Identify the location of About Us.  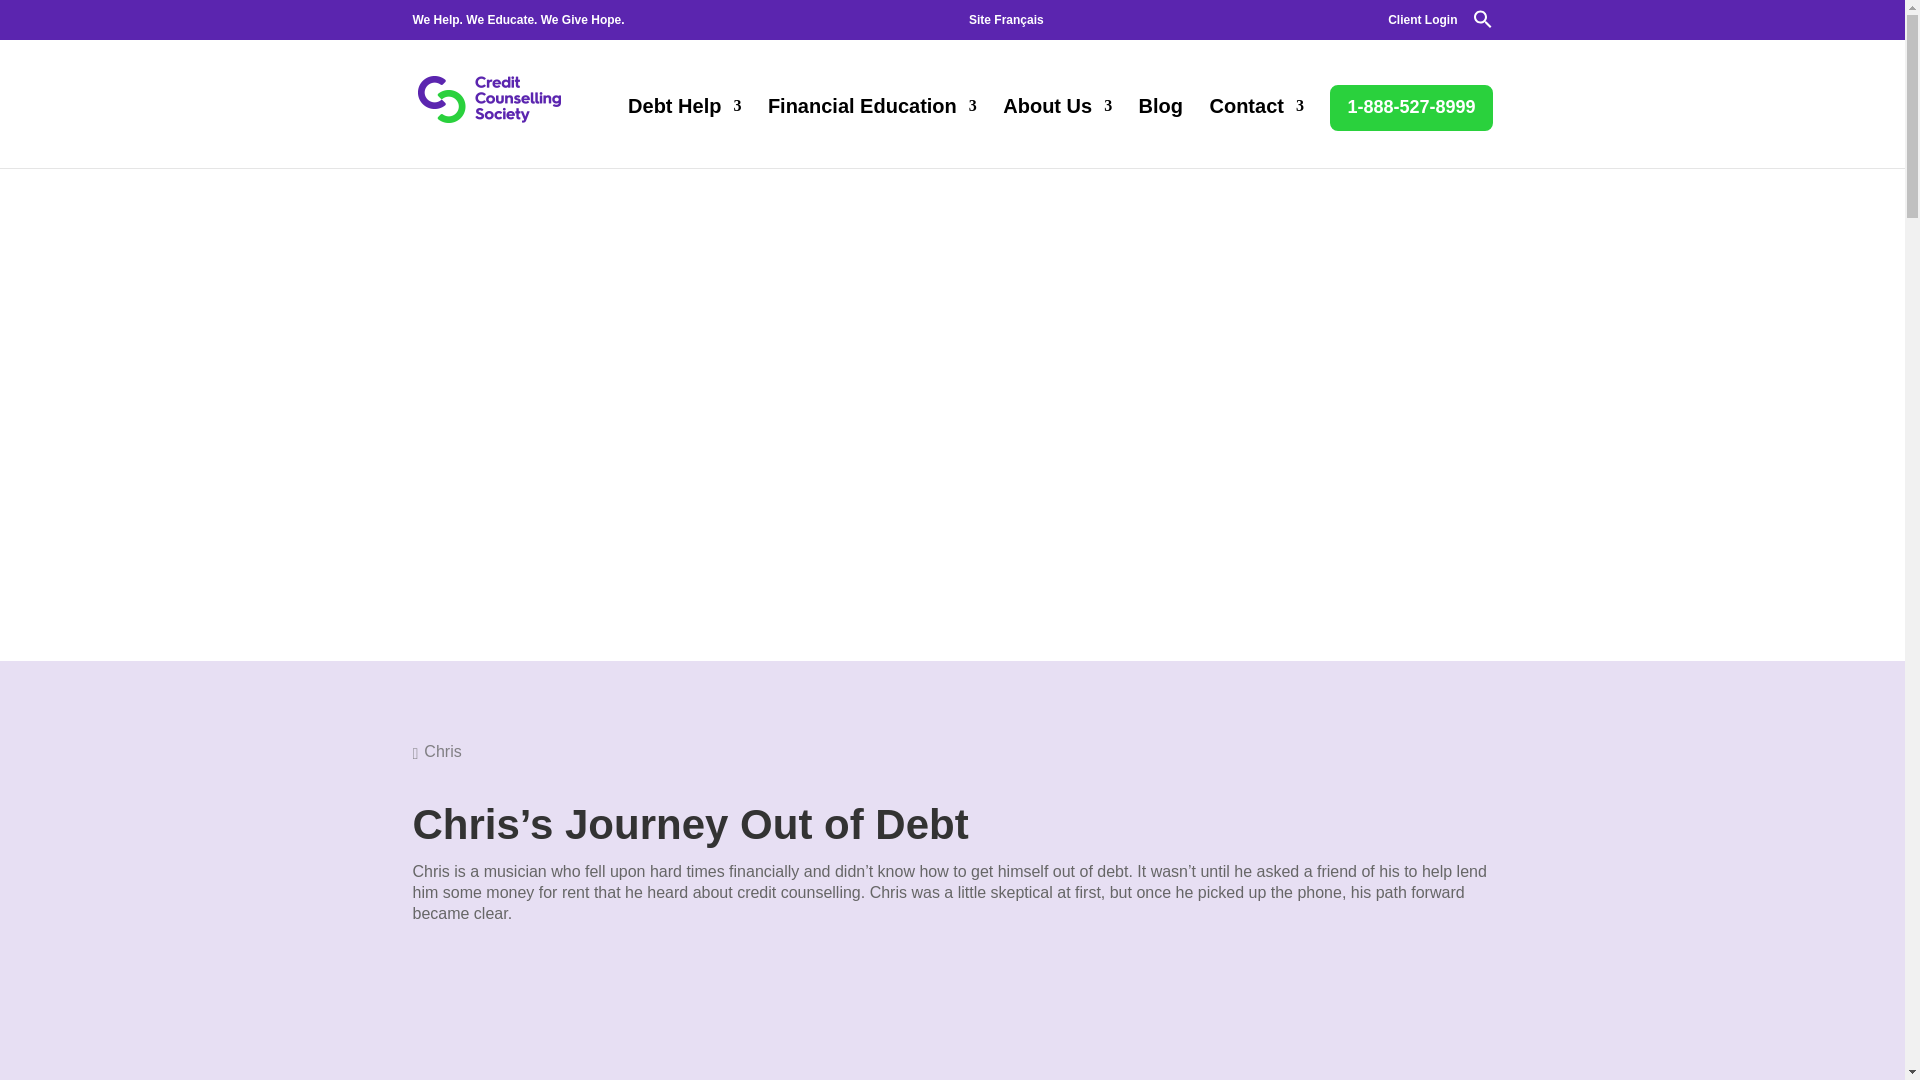
(1056, 134).